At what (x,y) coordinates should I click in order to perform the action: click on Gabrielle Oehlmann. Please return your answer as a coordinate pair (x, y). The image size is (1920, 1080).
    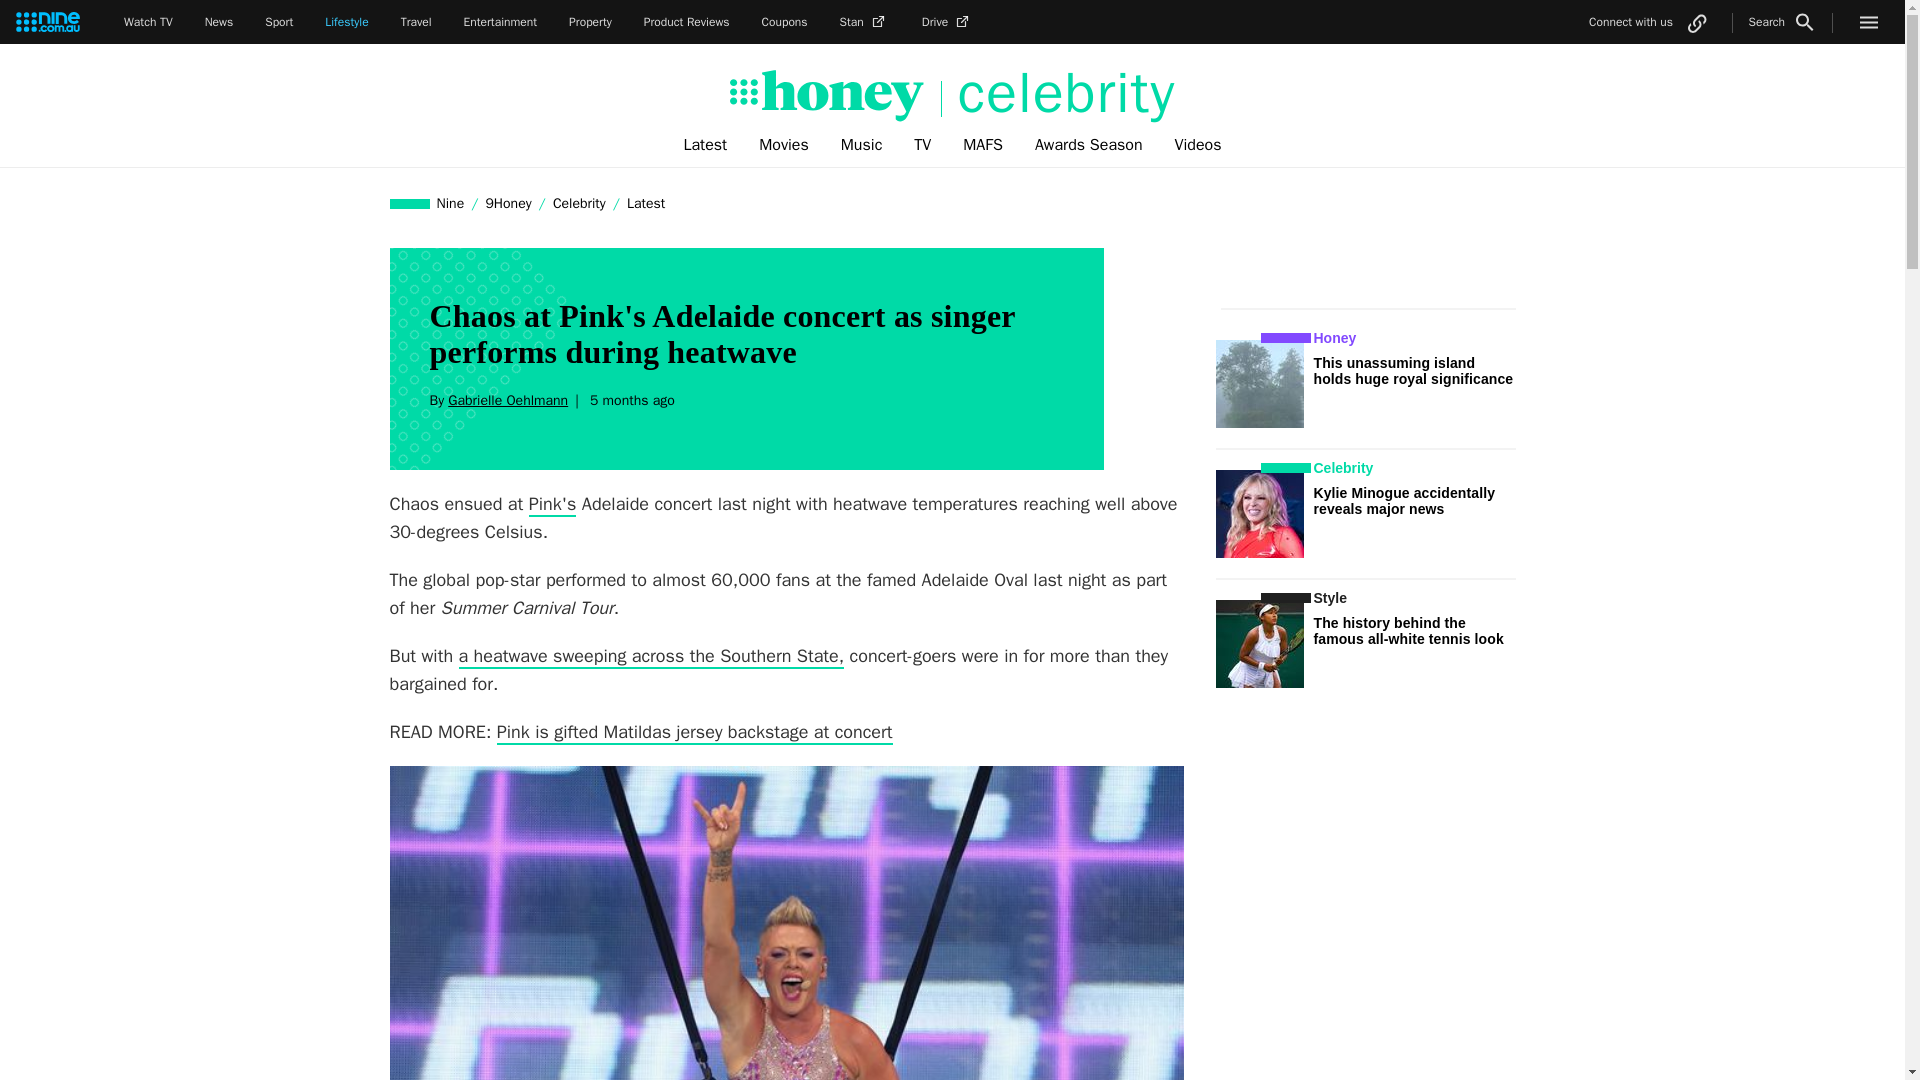
    Looking at the image, I should click on (508, 400).